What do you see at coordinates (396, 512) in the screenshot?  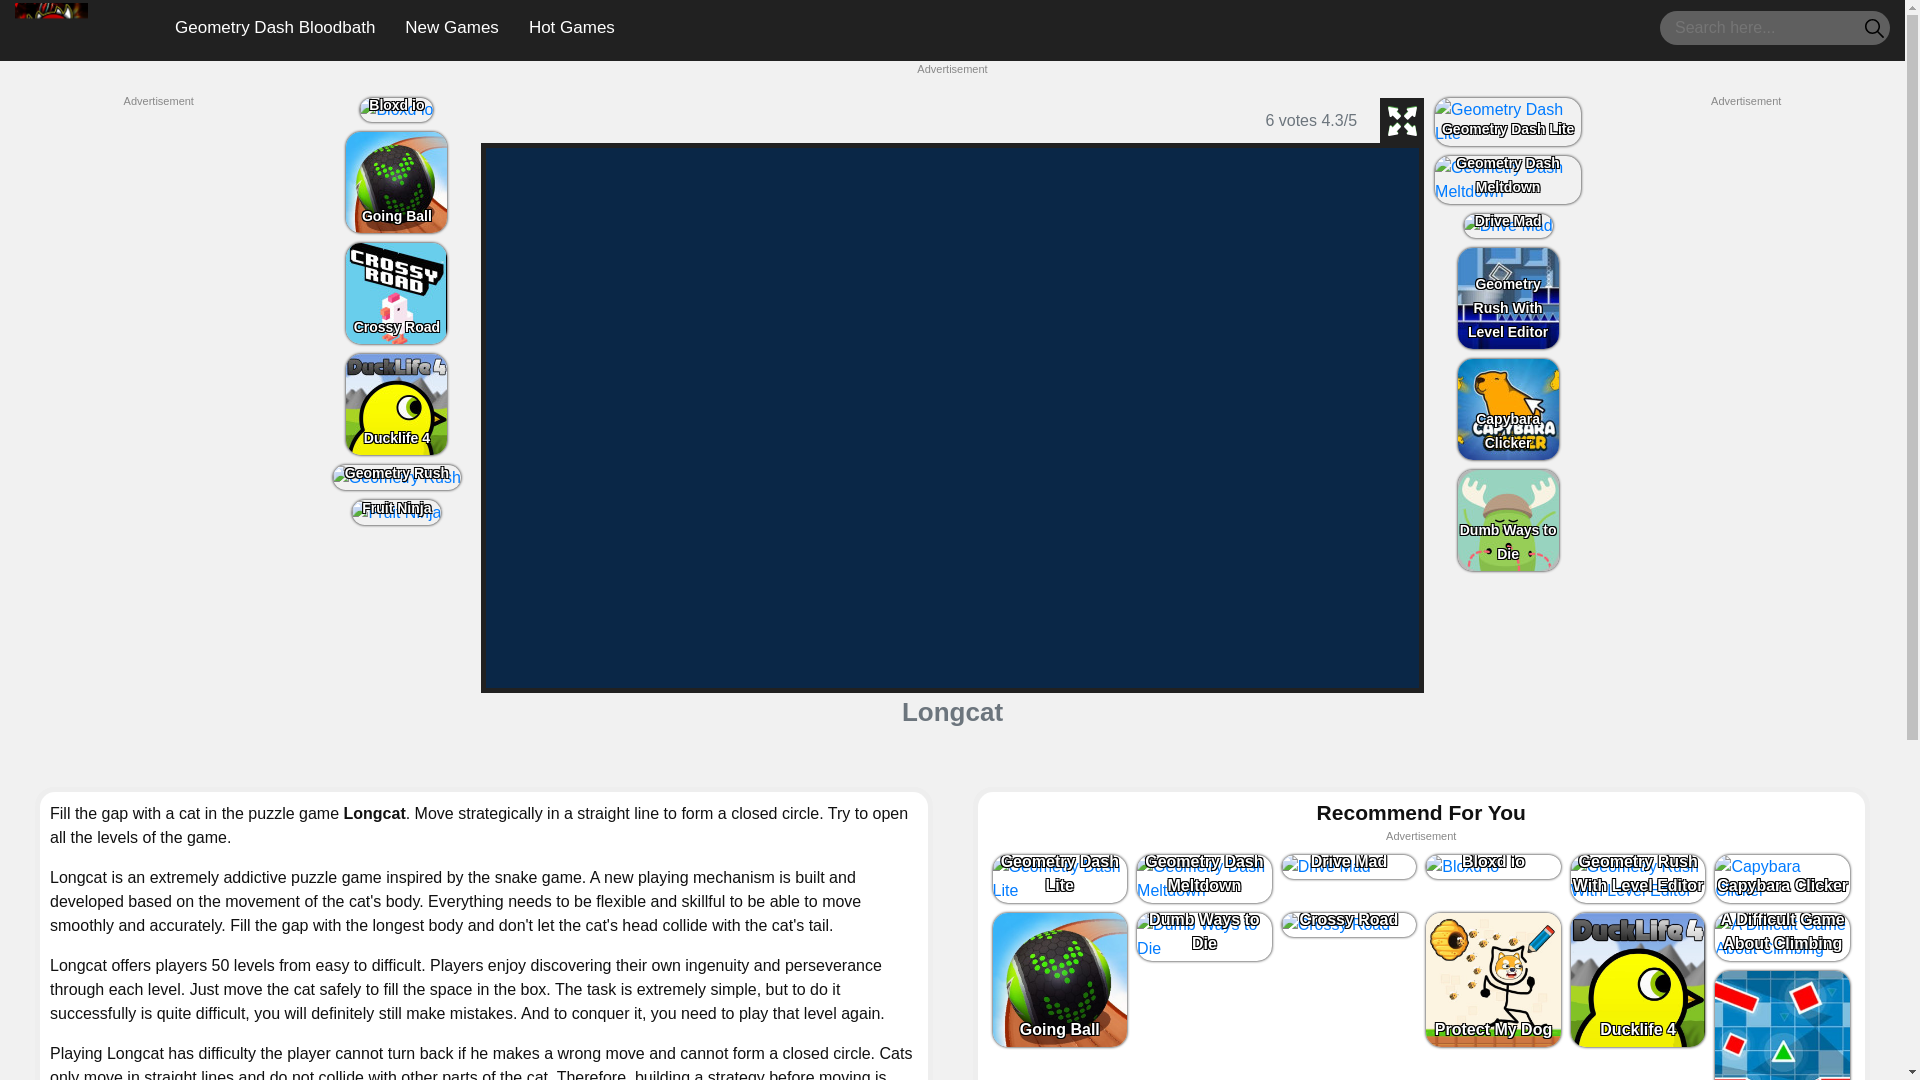 I see `Fruit Ninja` at bounding box center [396, 512].